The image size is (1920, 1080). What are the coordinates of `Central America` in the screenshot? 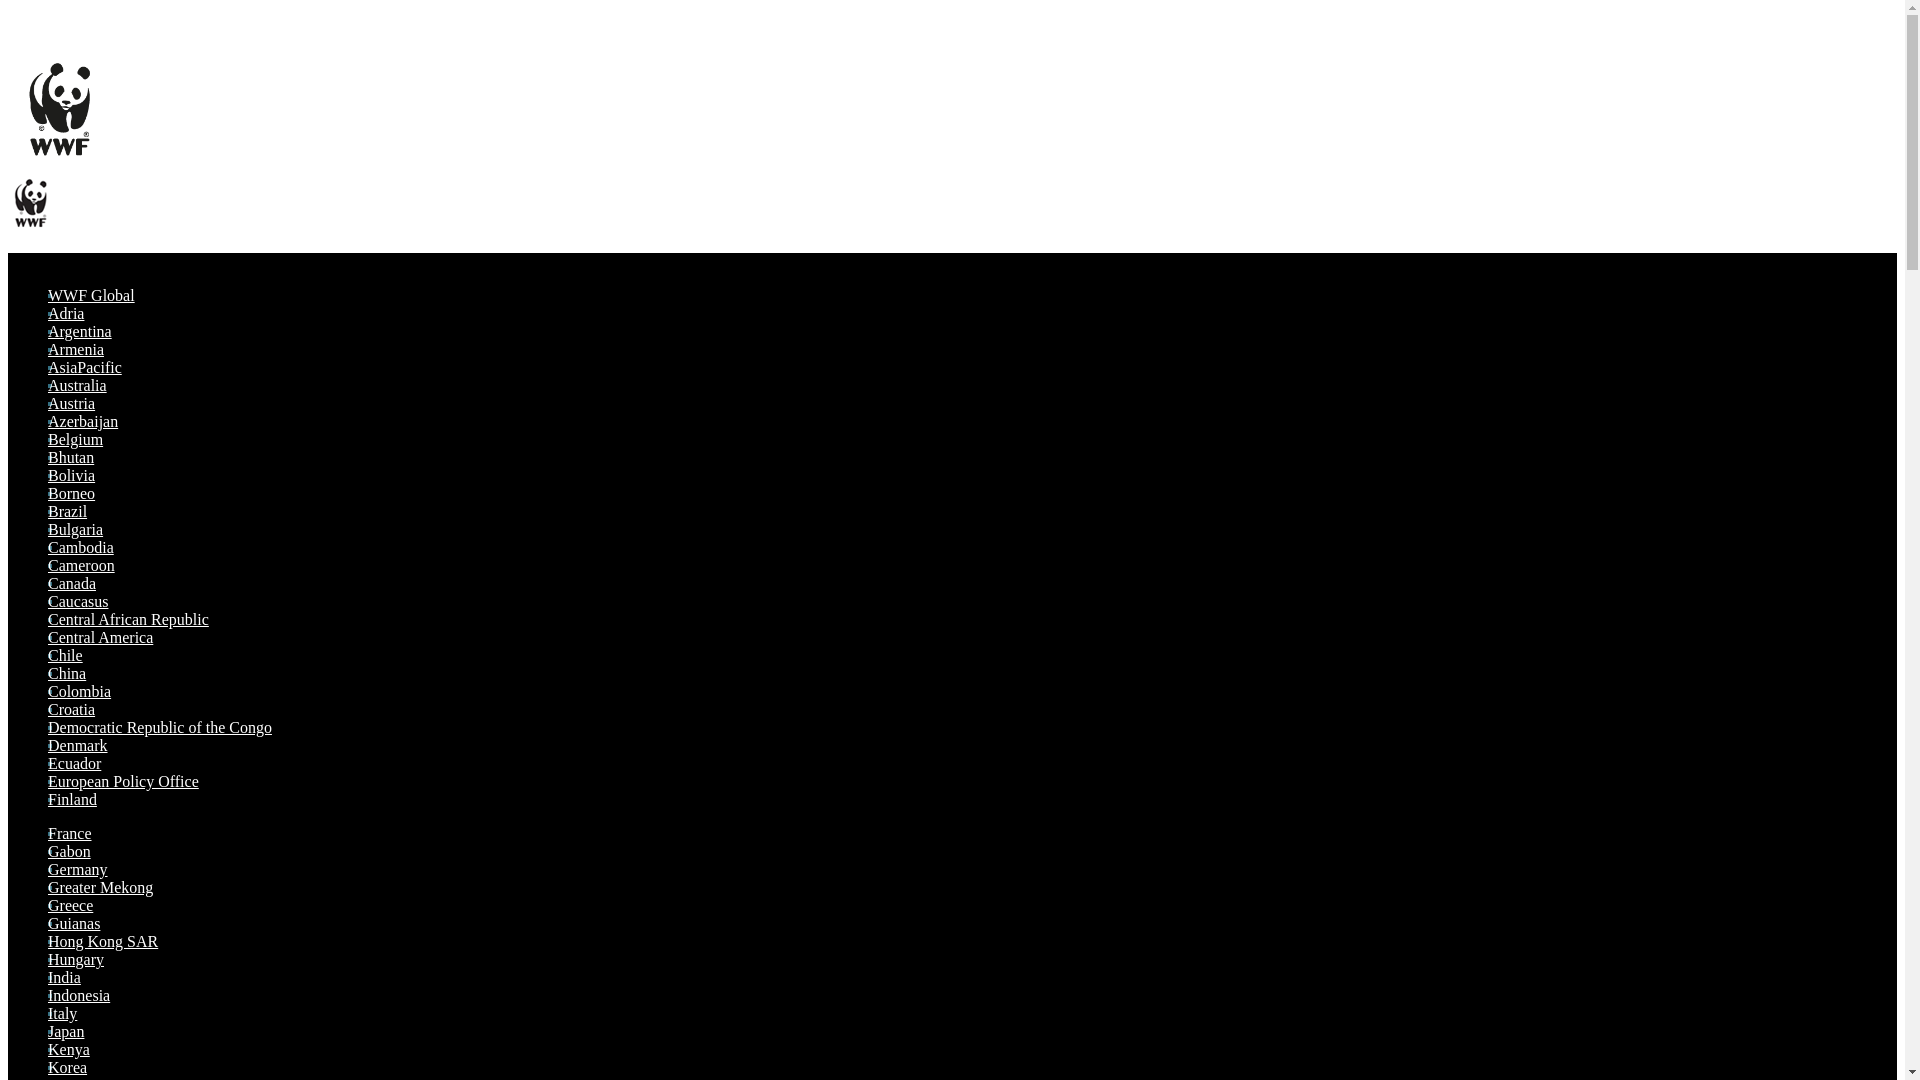 It's located at (100, 636).